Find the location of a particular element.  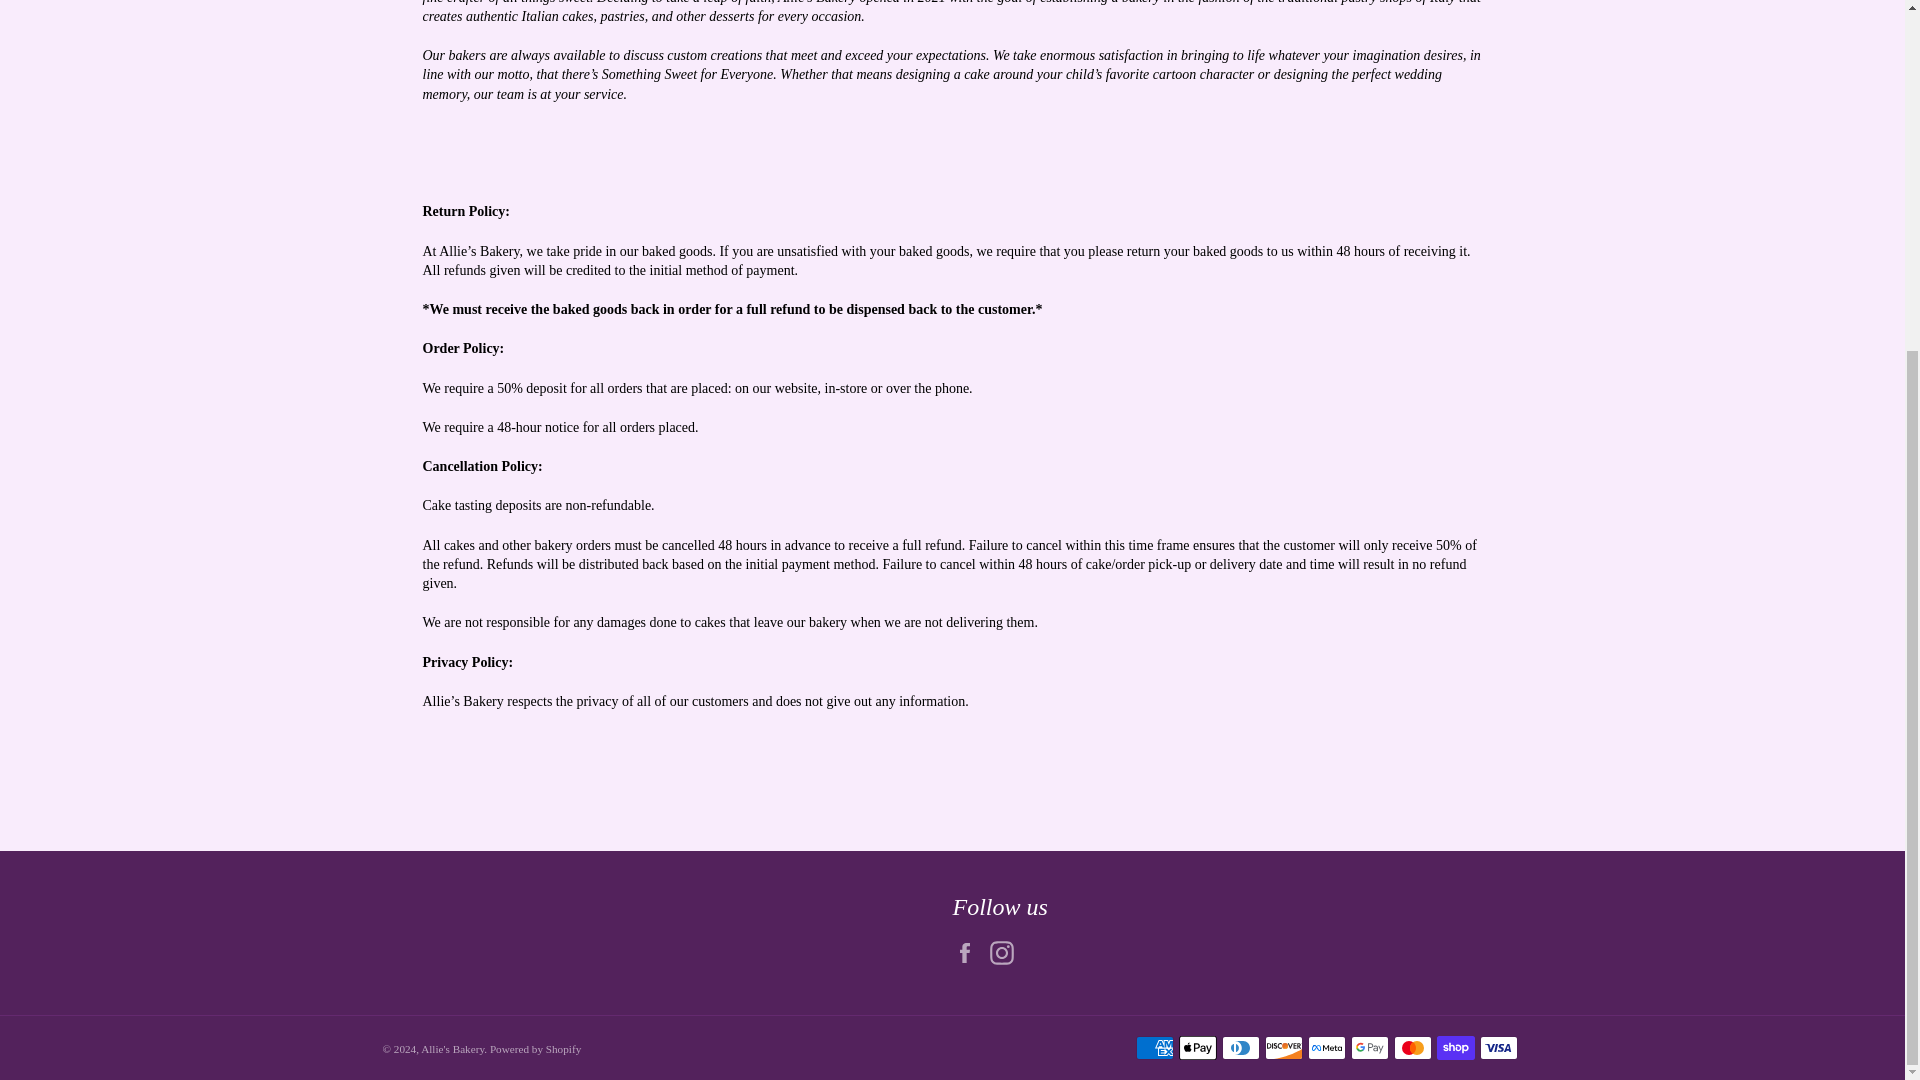

Allie's Bakery on Instagram is located at coordinates (1006, 952).